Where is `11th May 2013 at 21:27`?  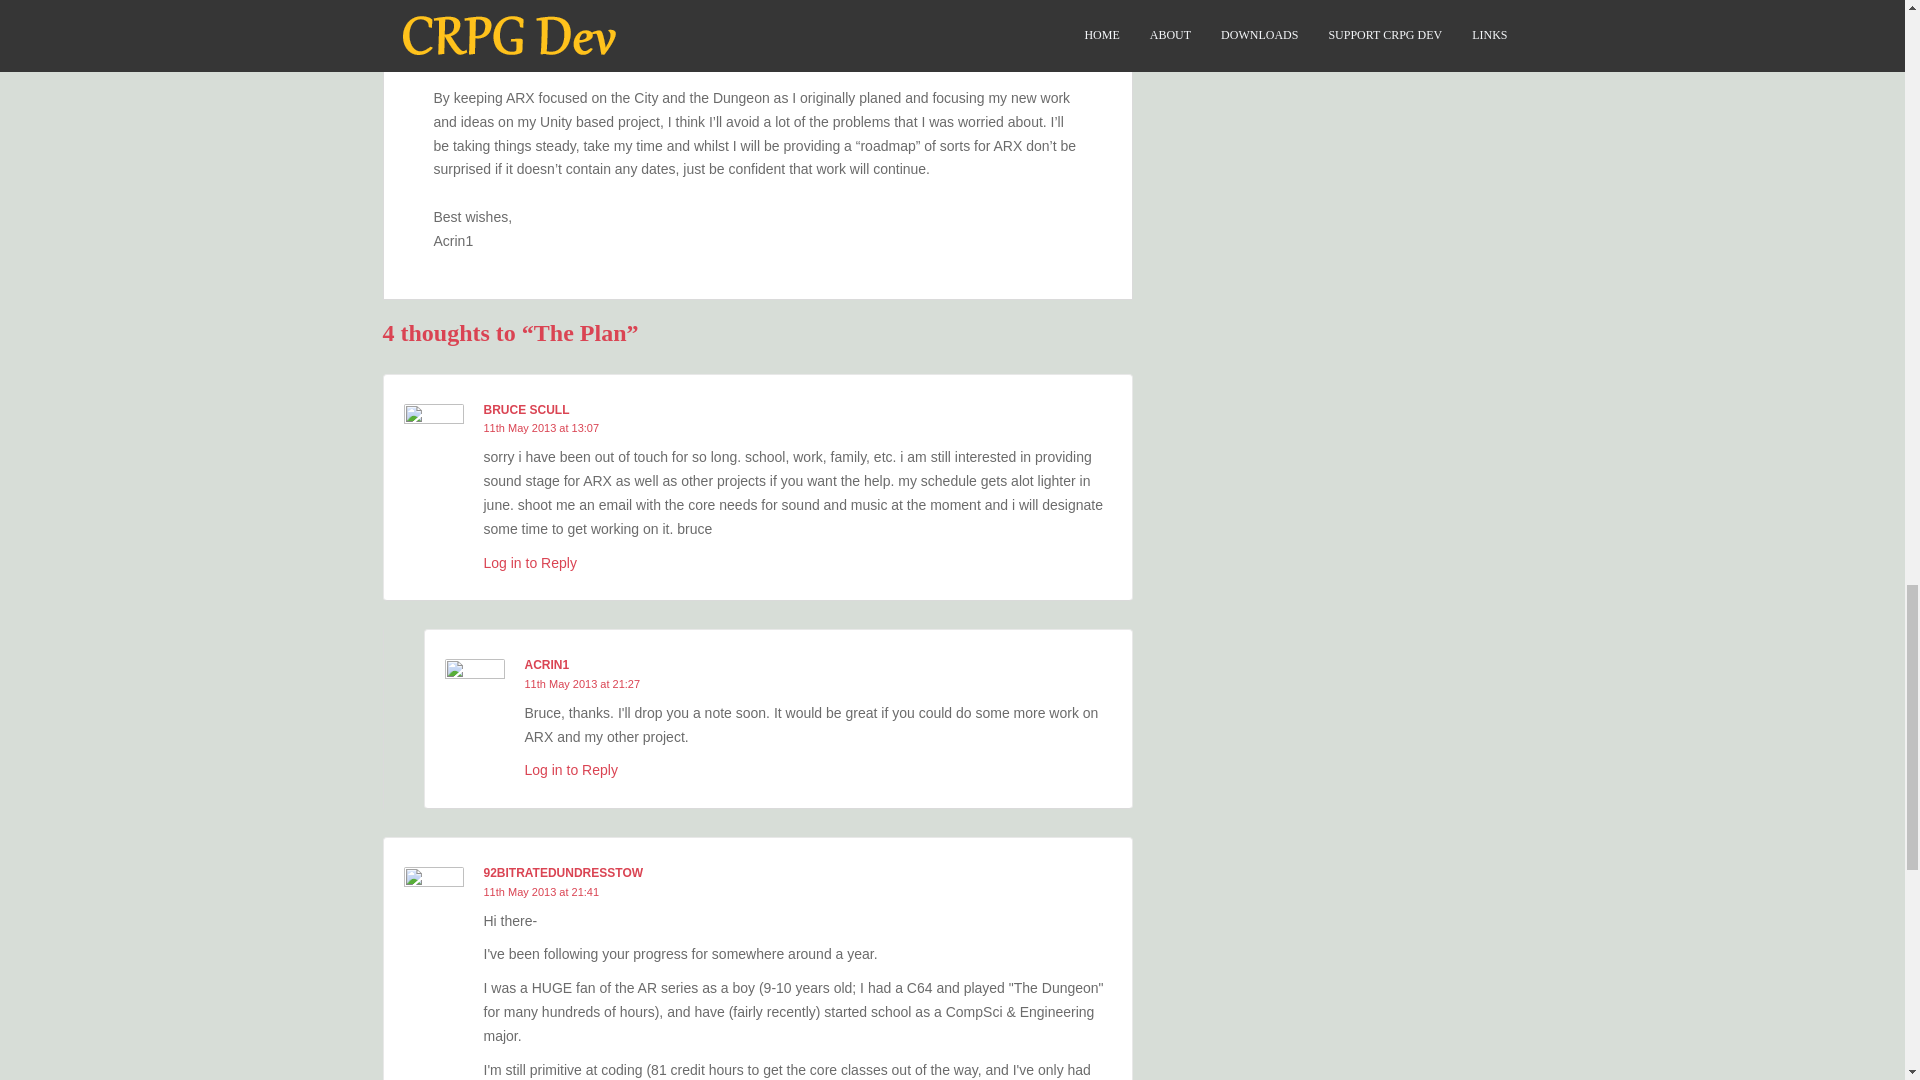 11th May 2013 at 21:27 is located at coordinates (582, 684).